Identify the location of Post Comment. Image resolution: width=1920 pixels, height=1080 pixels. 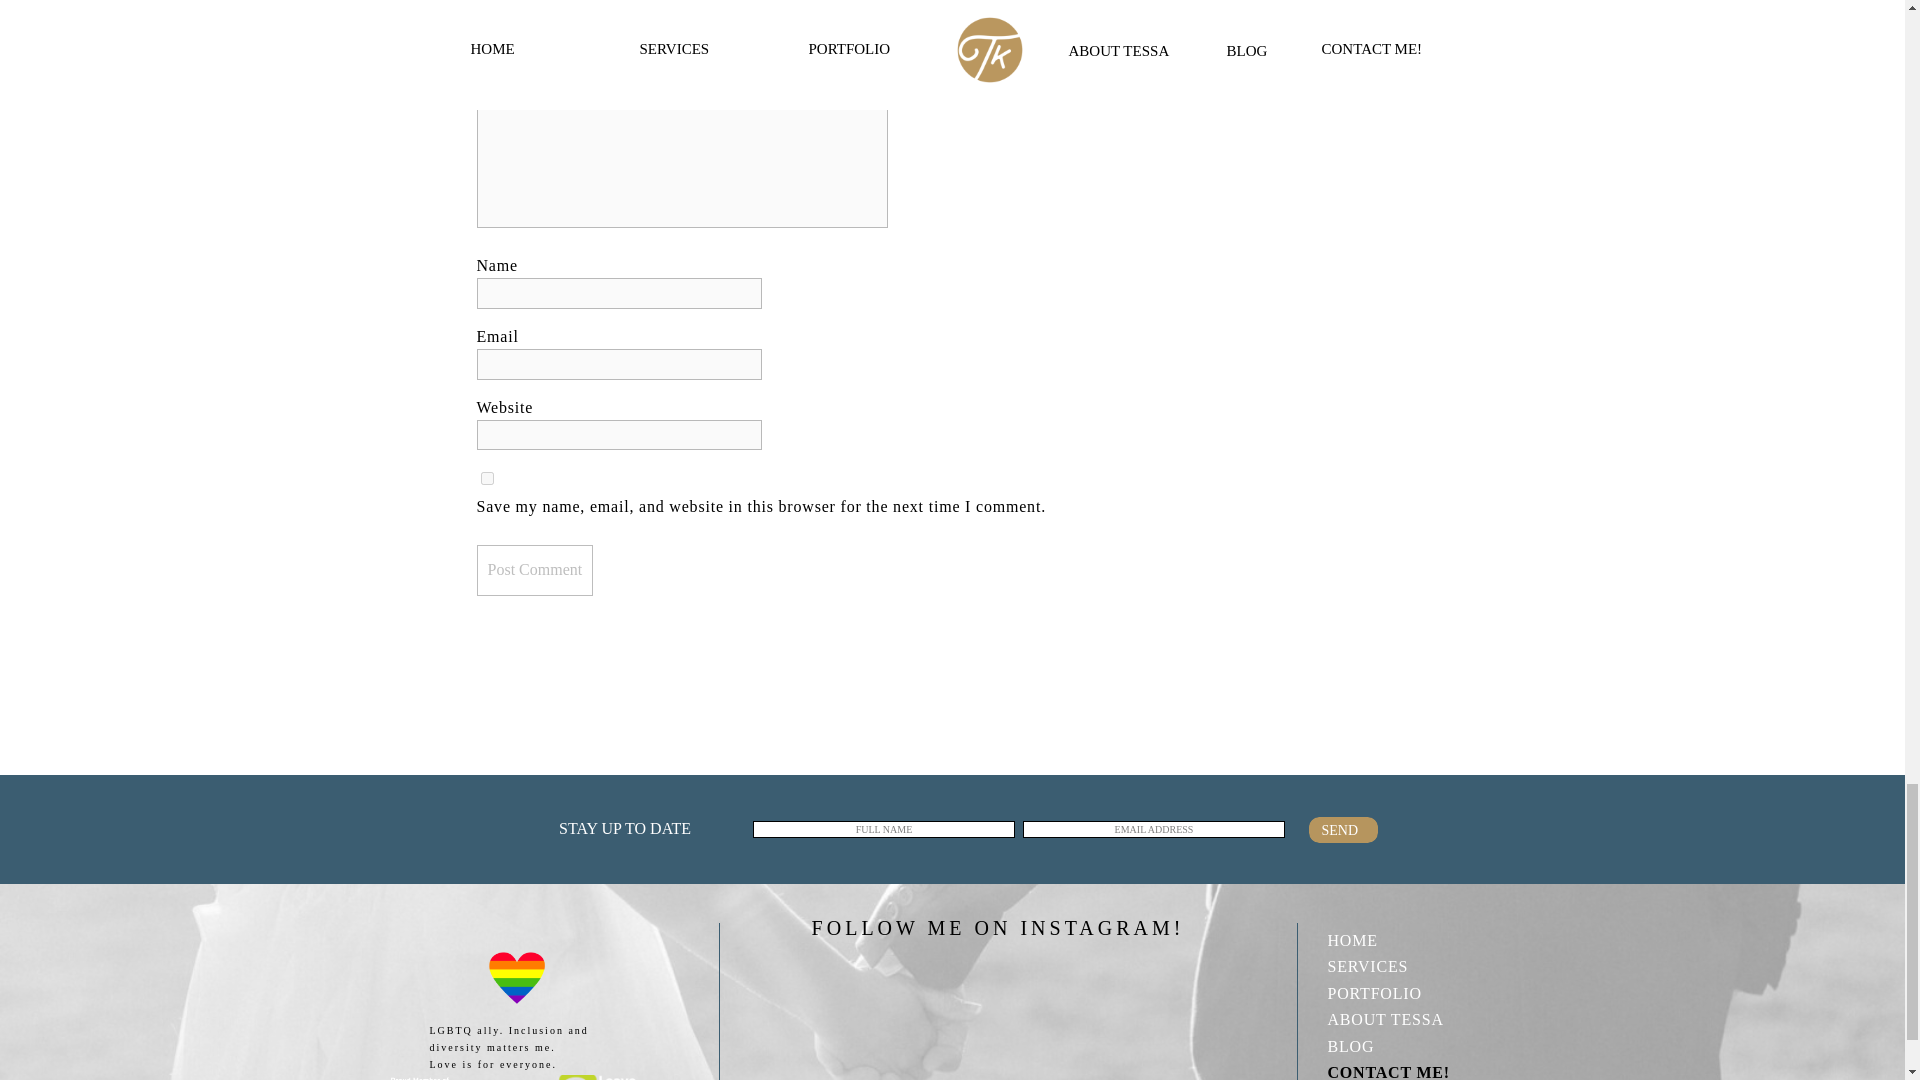
(534, 570).